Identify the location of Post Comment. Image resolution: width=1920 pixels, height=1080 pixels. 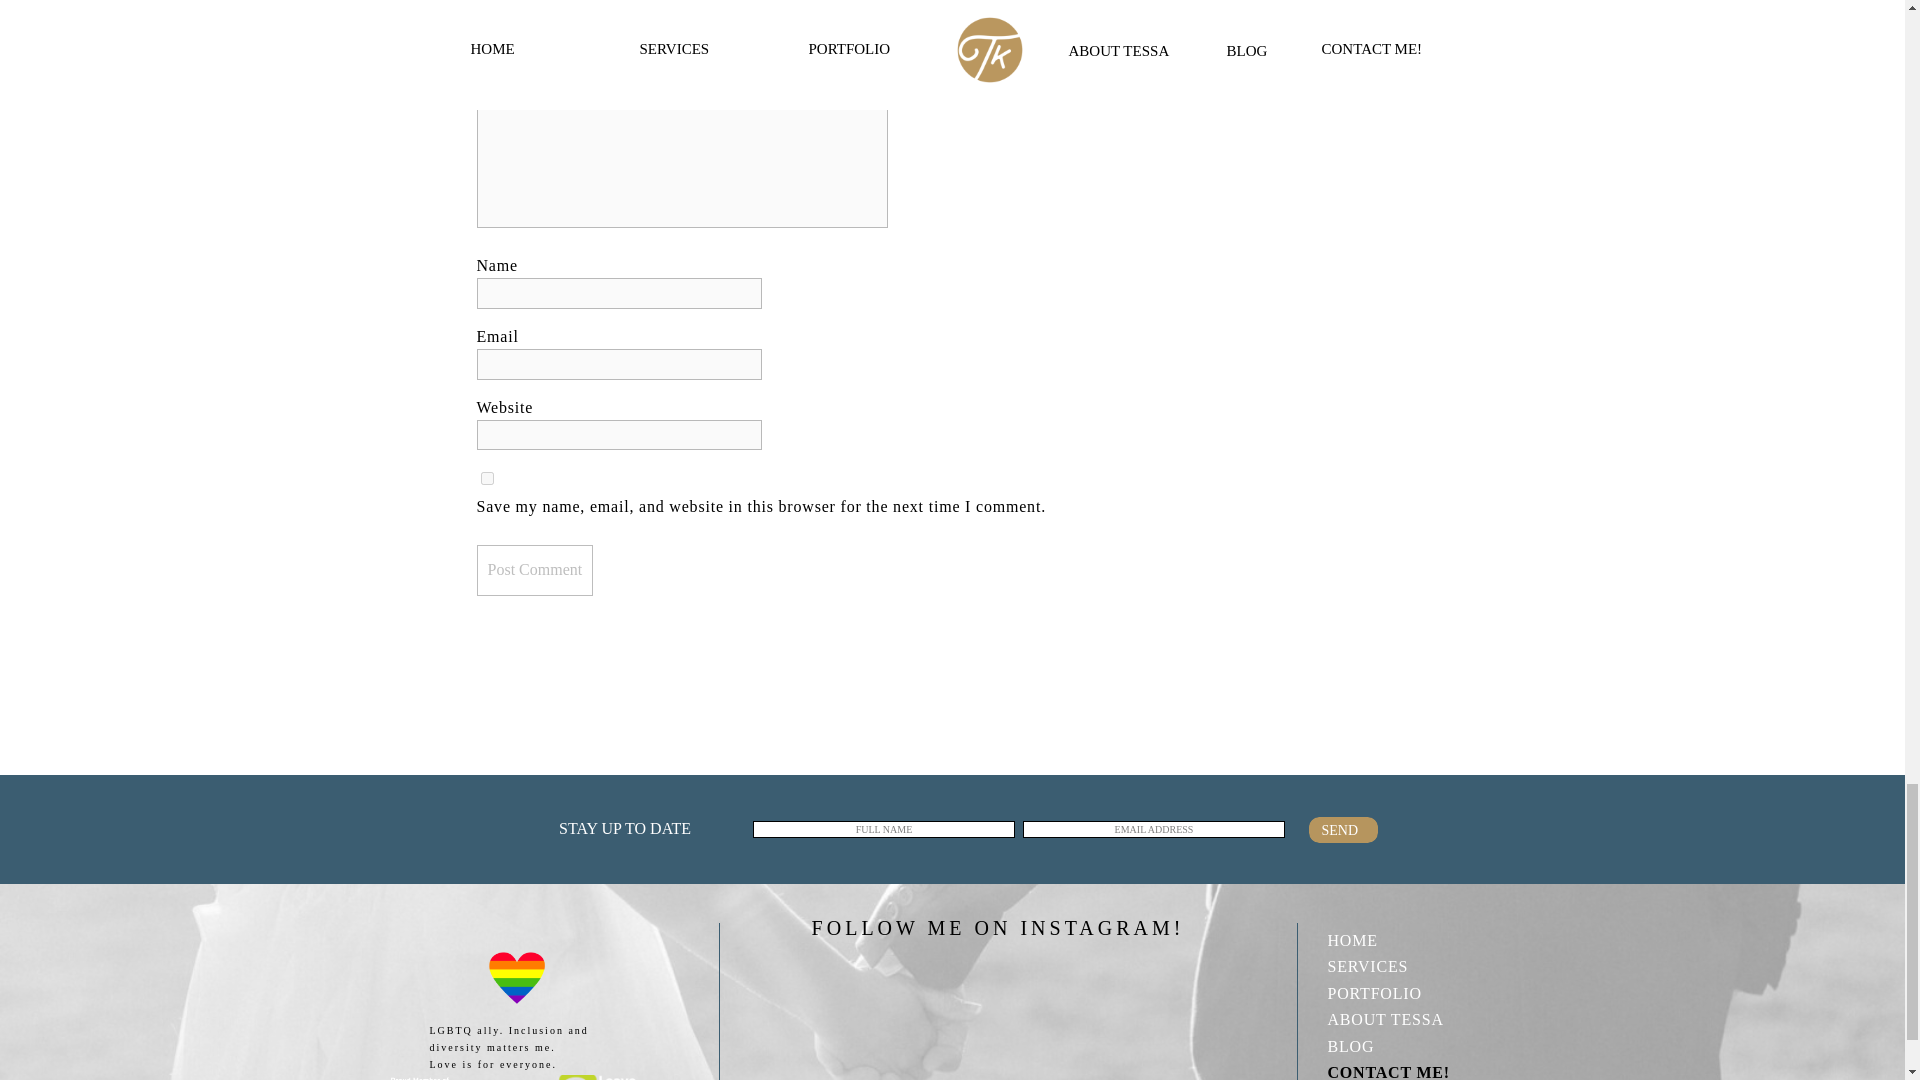
(534, 570).